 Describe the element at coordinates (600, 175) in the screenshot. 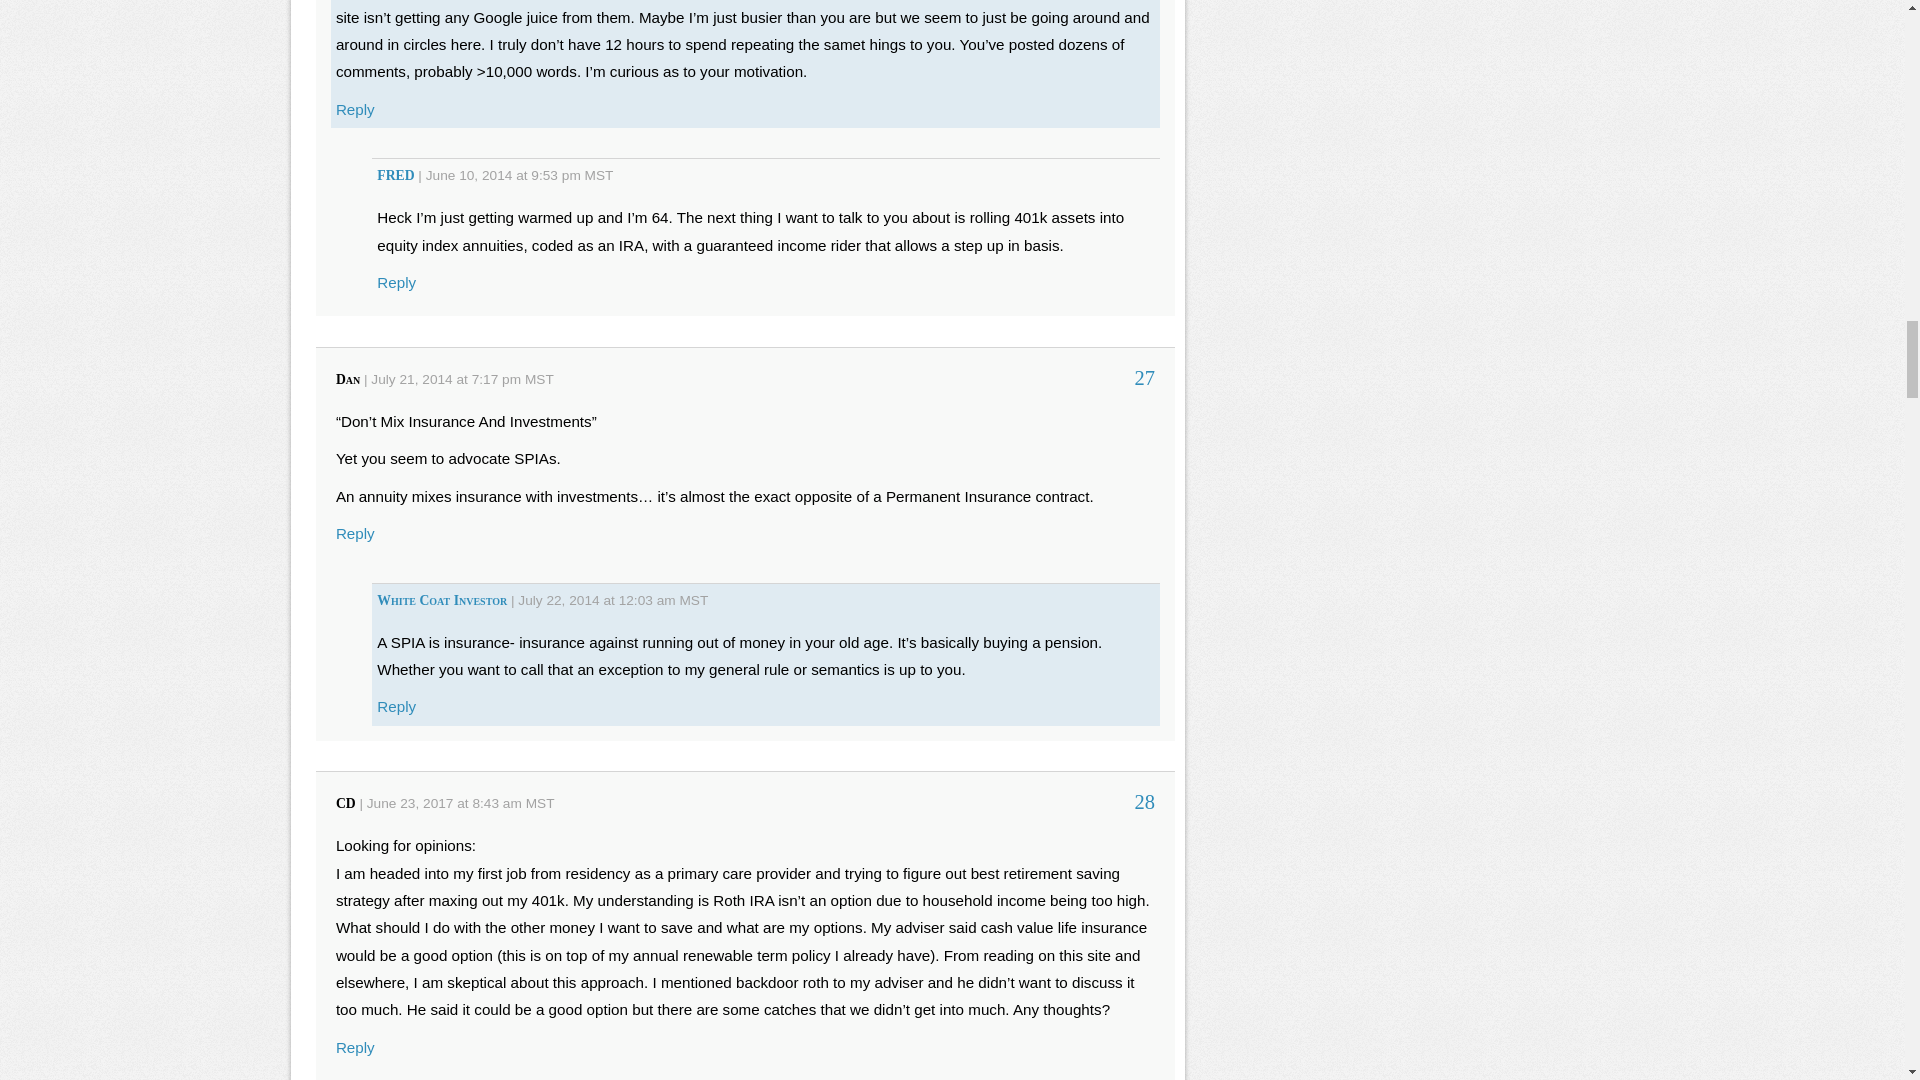

I see `Mountain Standard Time` at that location.